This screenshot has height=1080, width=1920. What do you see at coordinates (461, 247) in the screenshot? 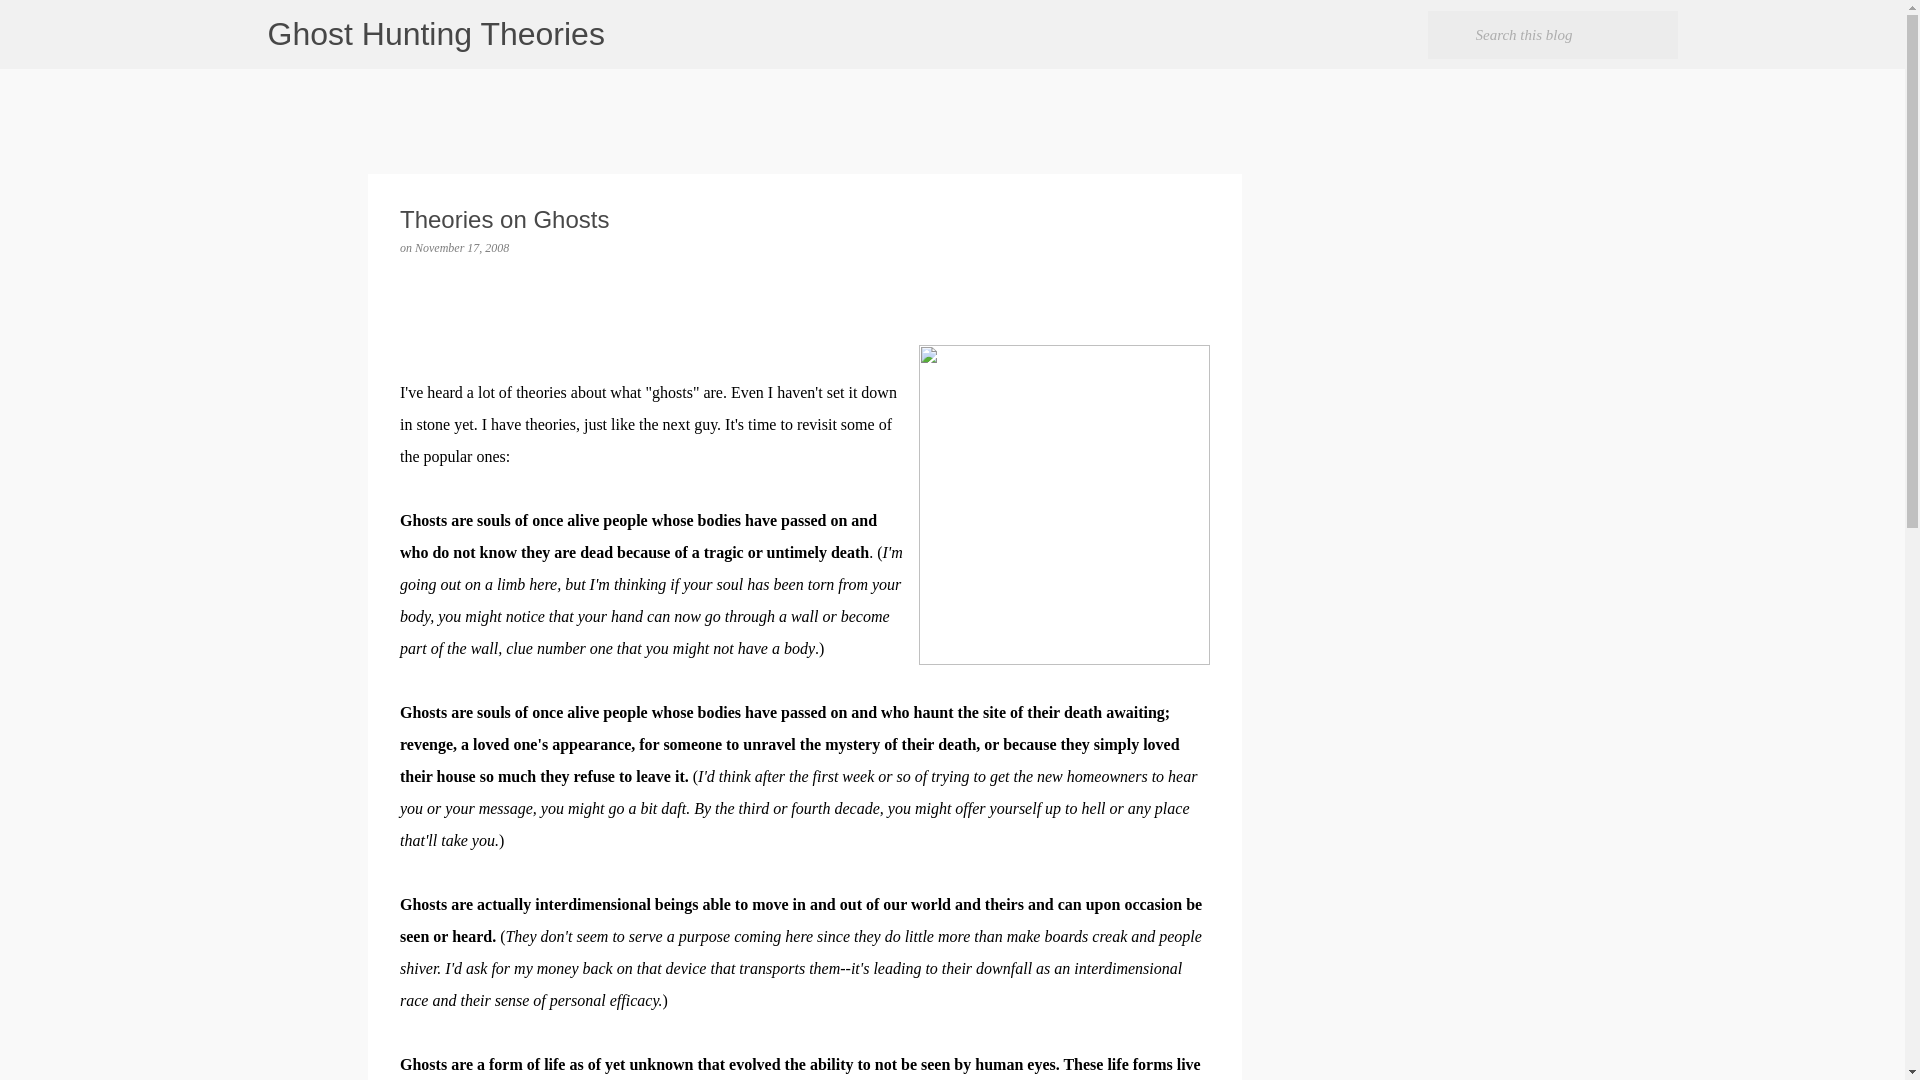
I see `November 17, 2008` at bounding box center [461, 247].